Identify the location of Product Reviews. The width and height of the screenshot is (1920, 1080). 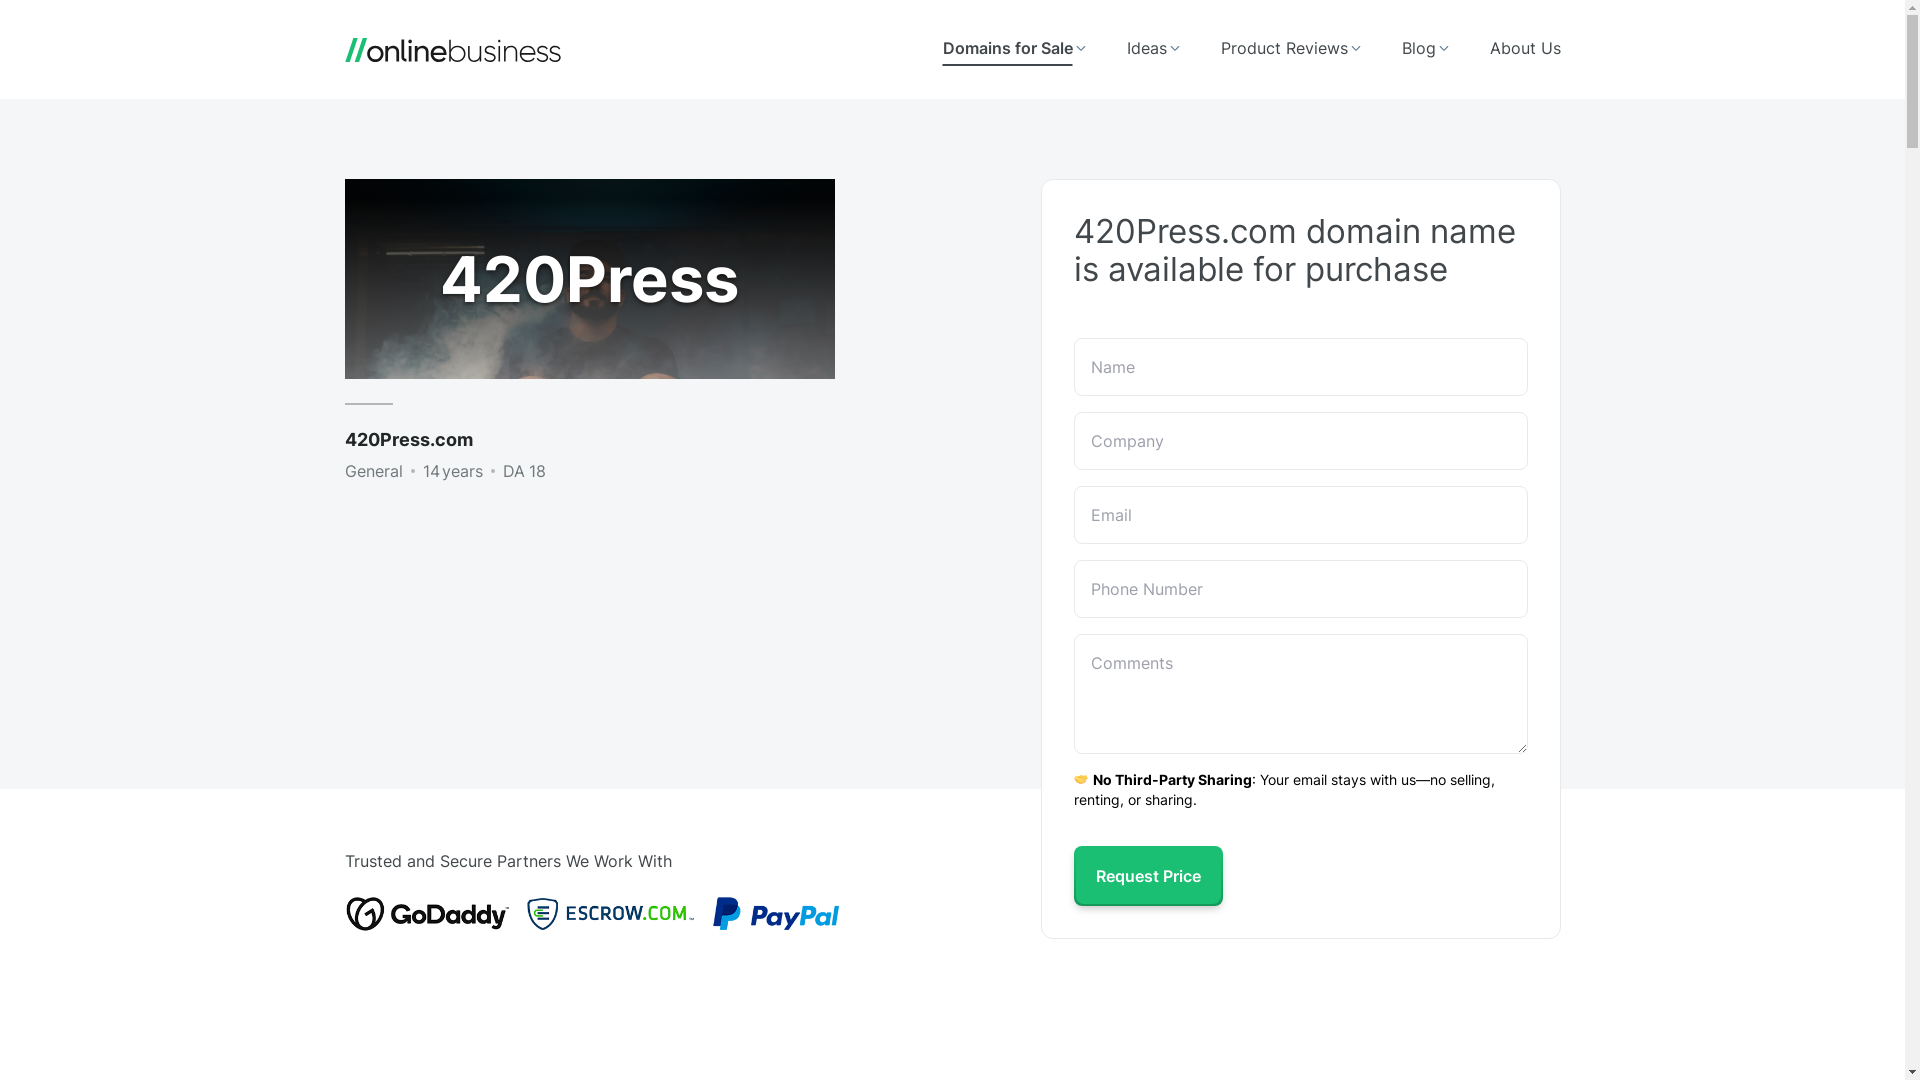
(1290, 50).